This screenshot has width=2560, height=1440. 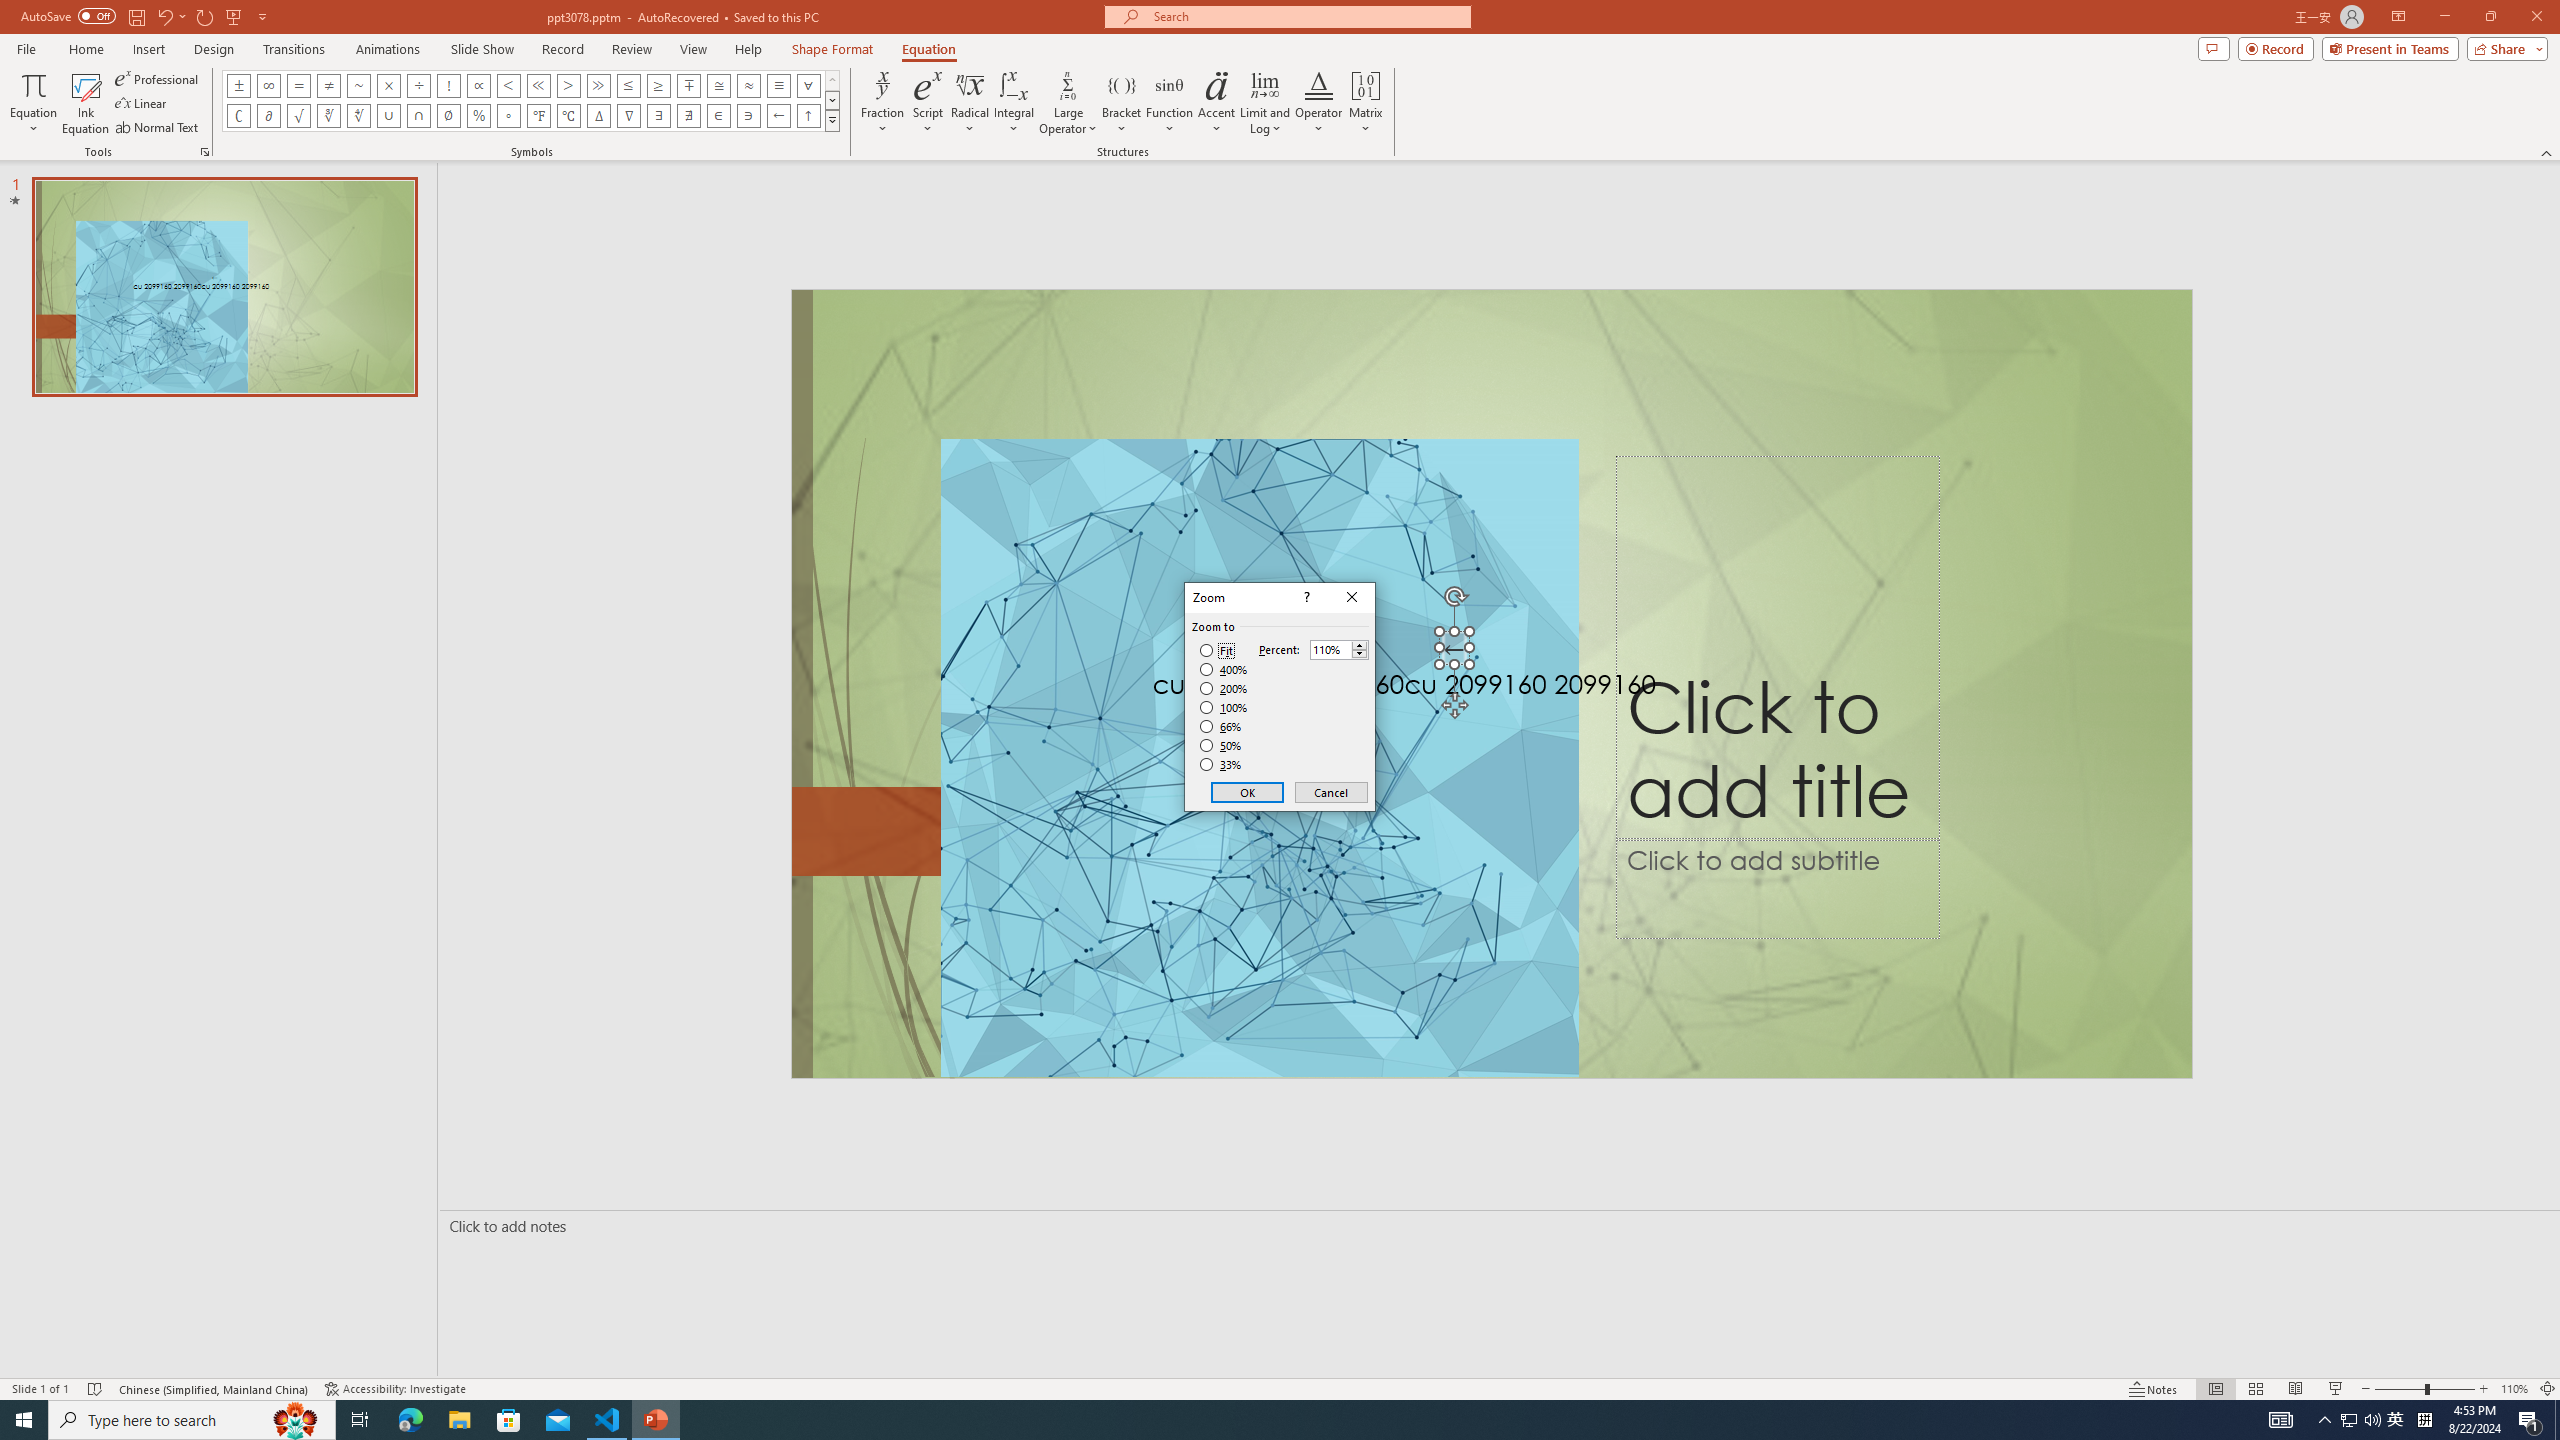 I want to click on More, so click(x=1359, y=644).